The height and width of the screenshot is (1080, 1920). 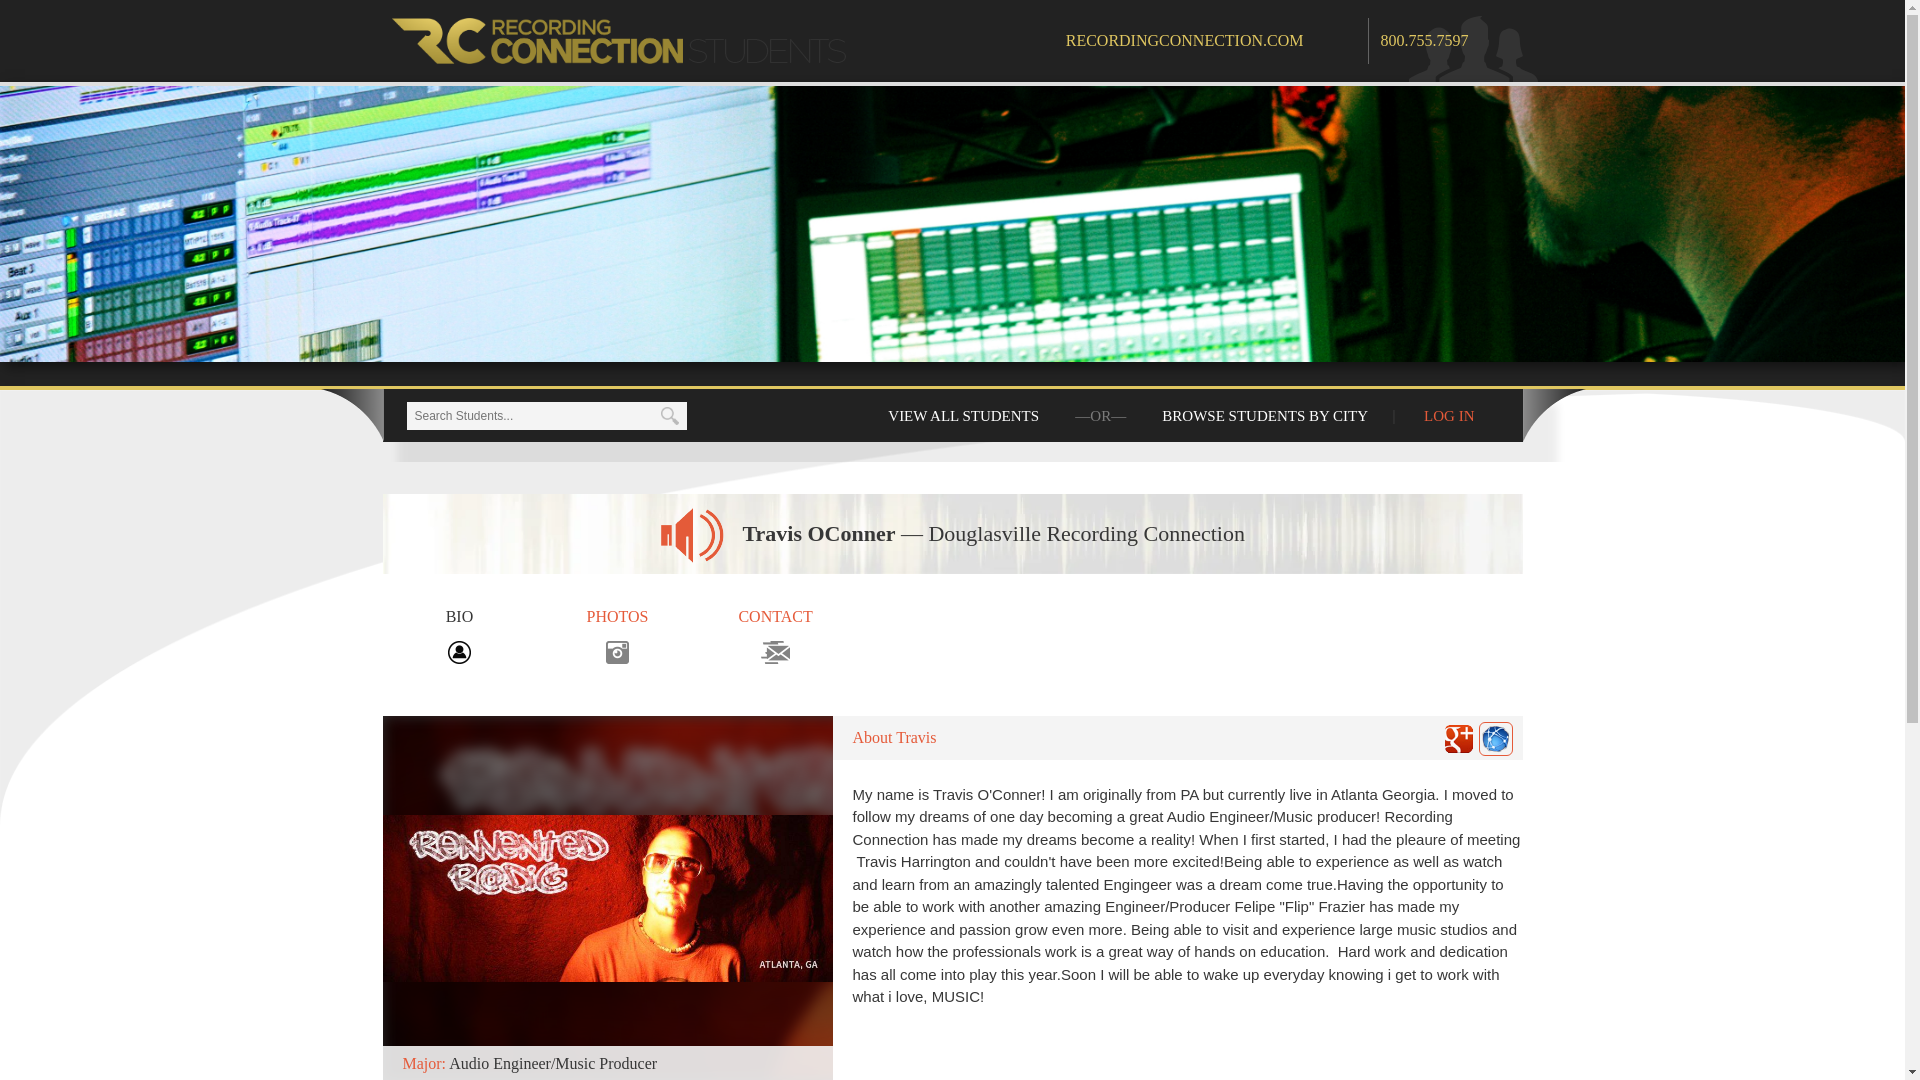 What do you see at coordinates (1265, 416) in the screenshot?
I see `BROWSE STUDENTS BY CITY` at bounding box center [1265, 416].